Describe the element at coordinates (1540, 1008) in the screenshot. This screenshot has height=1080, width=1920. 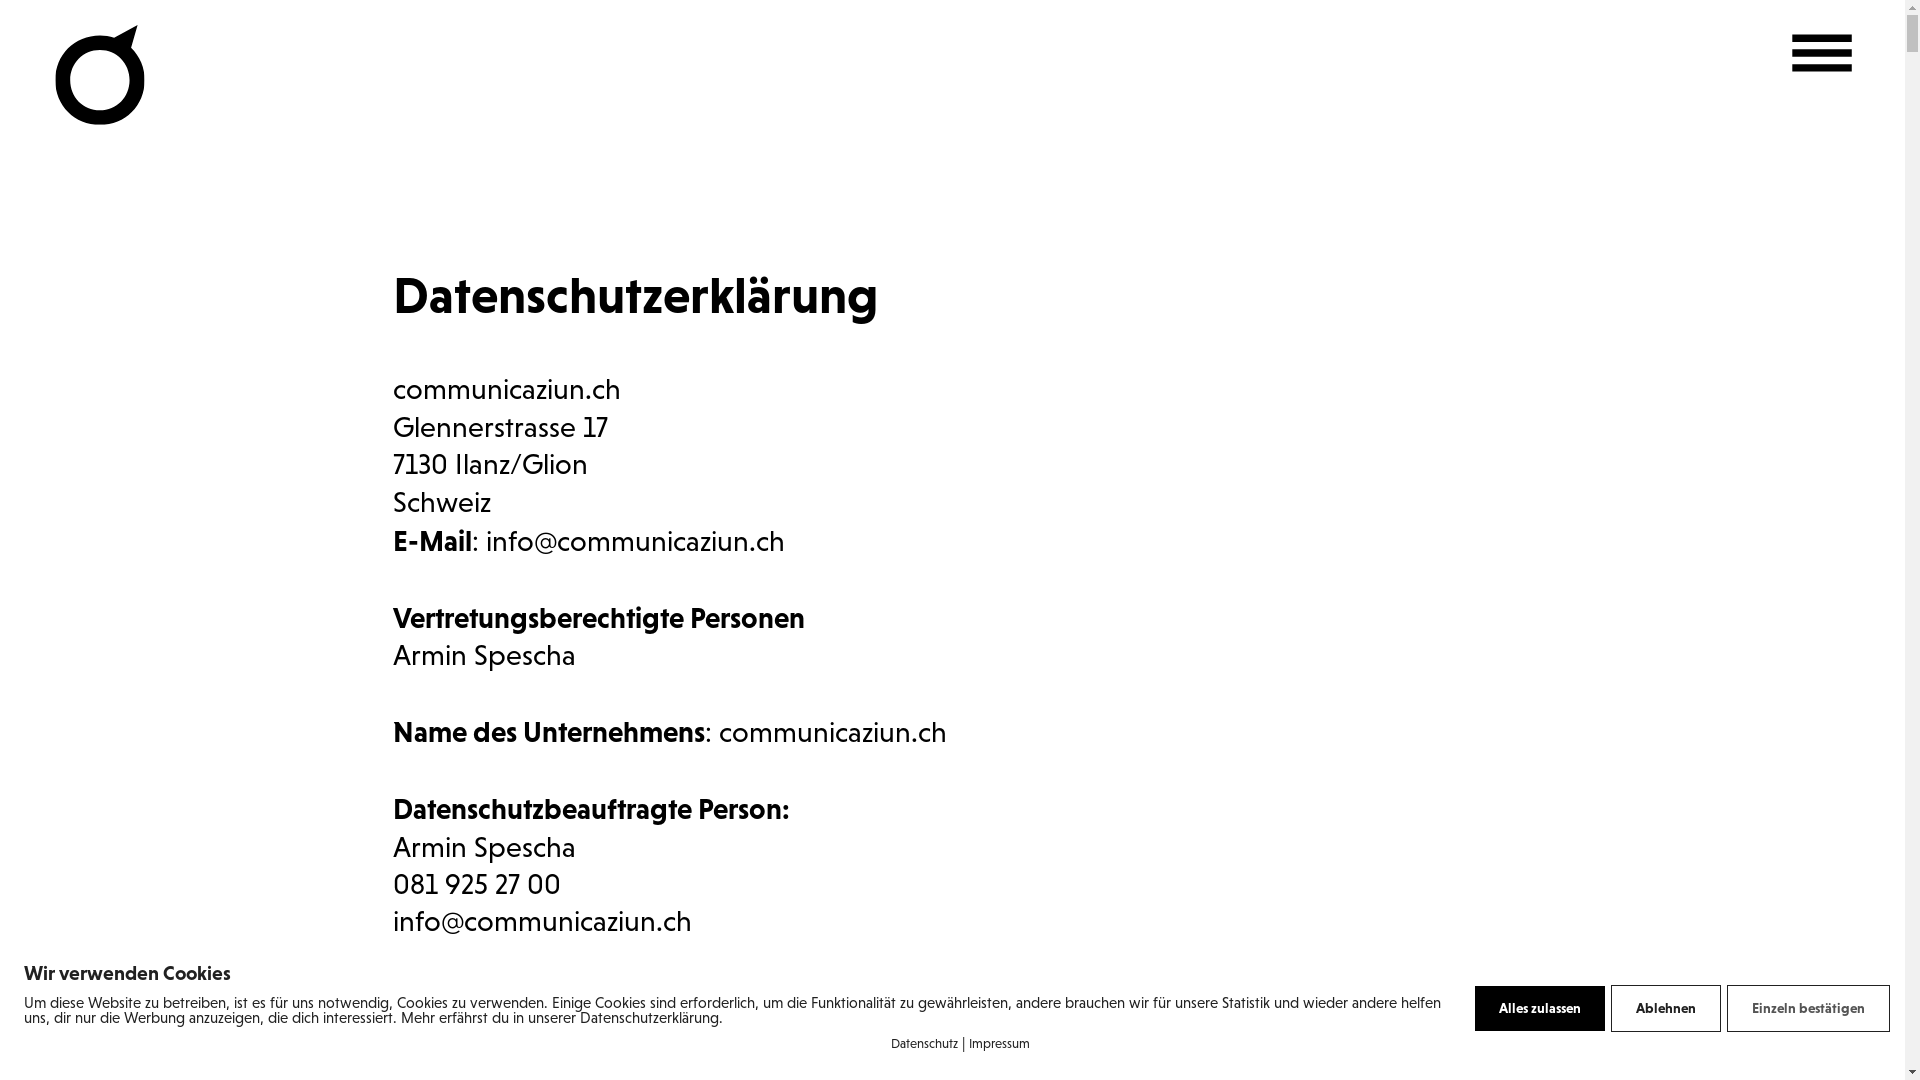
I see `Alles zulassen` at that location.